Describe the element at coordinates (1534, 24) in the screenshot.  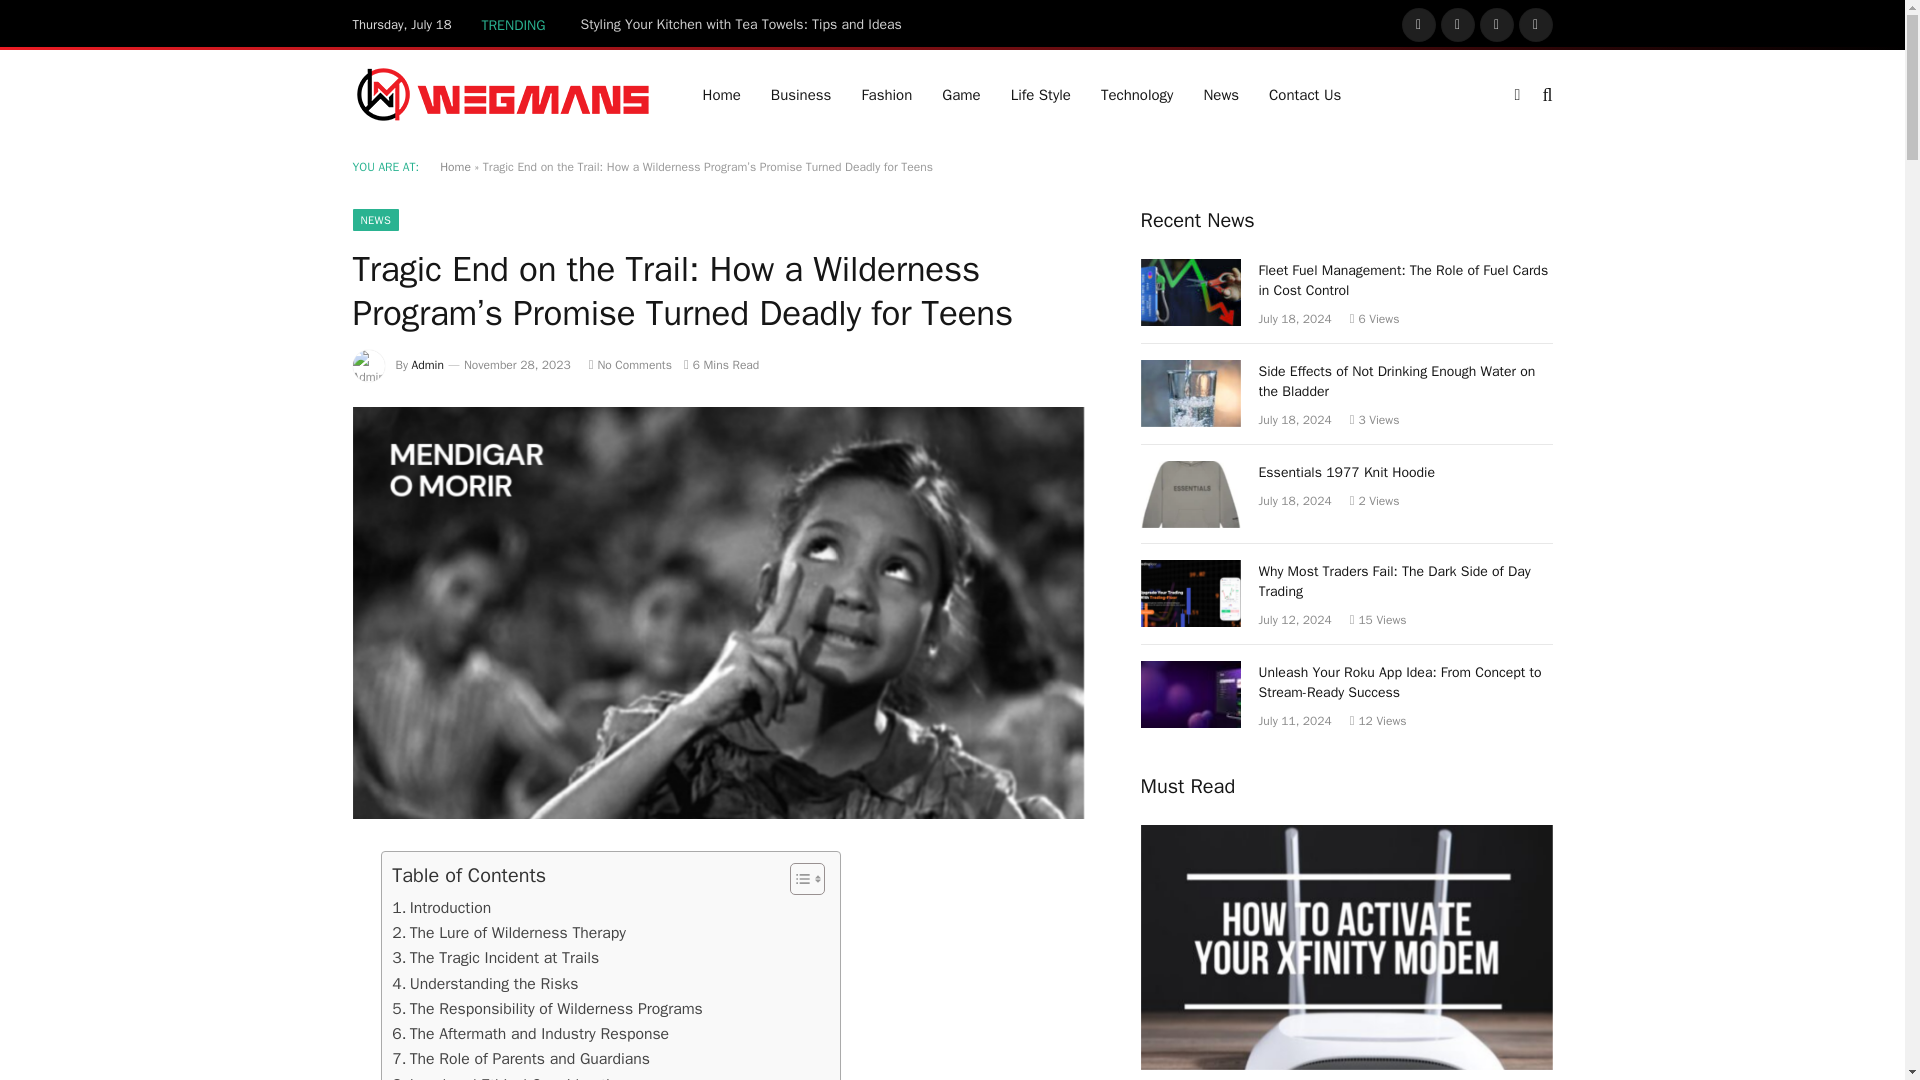
I see `Pinterest` at that location.